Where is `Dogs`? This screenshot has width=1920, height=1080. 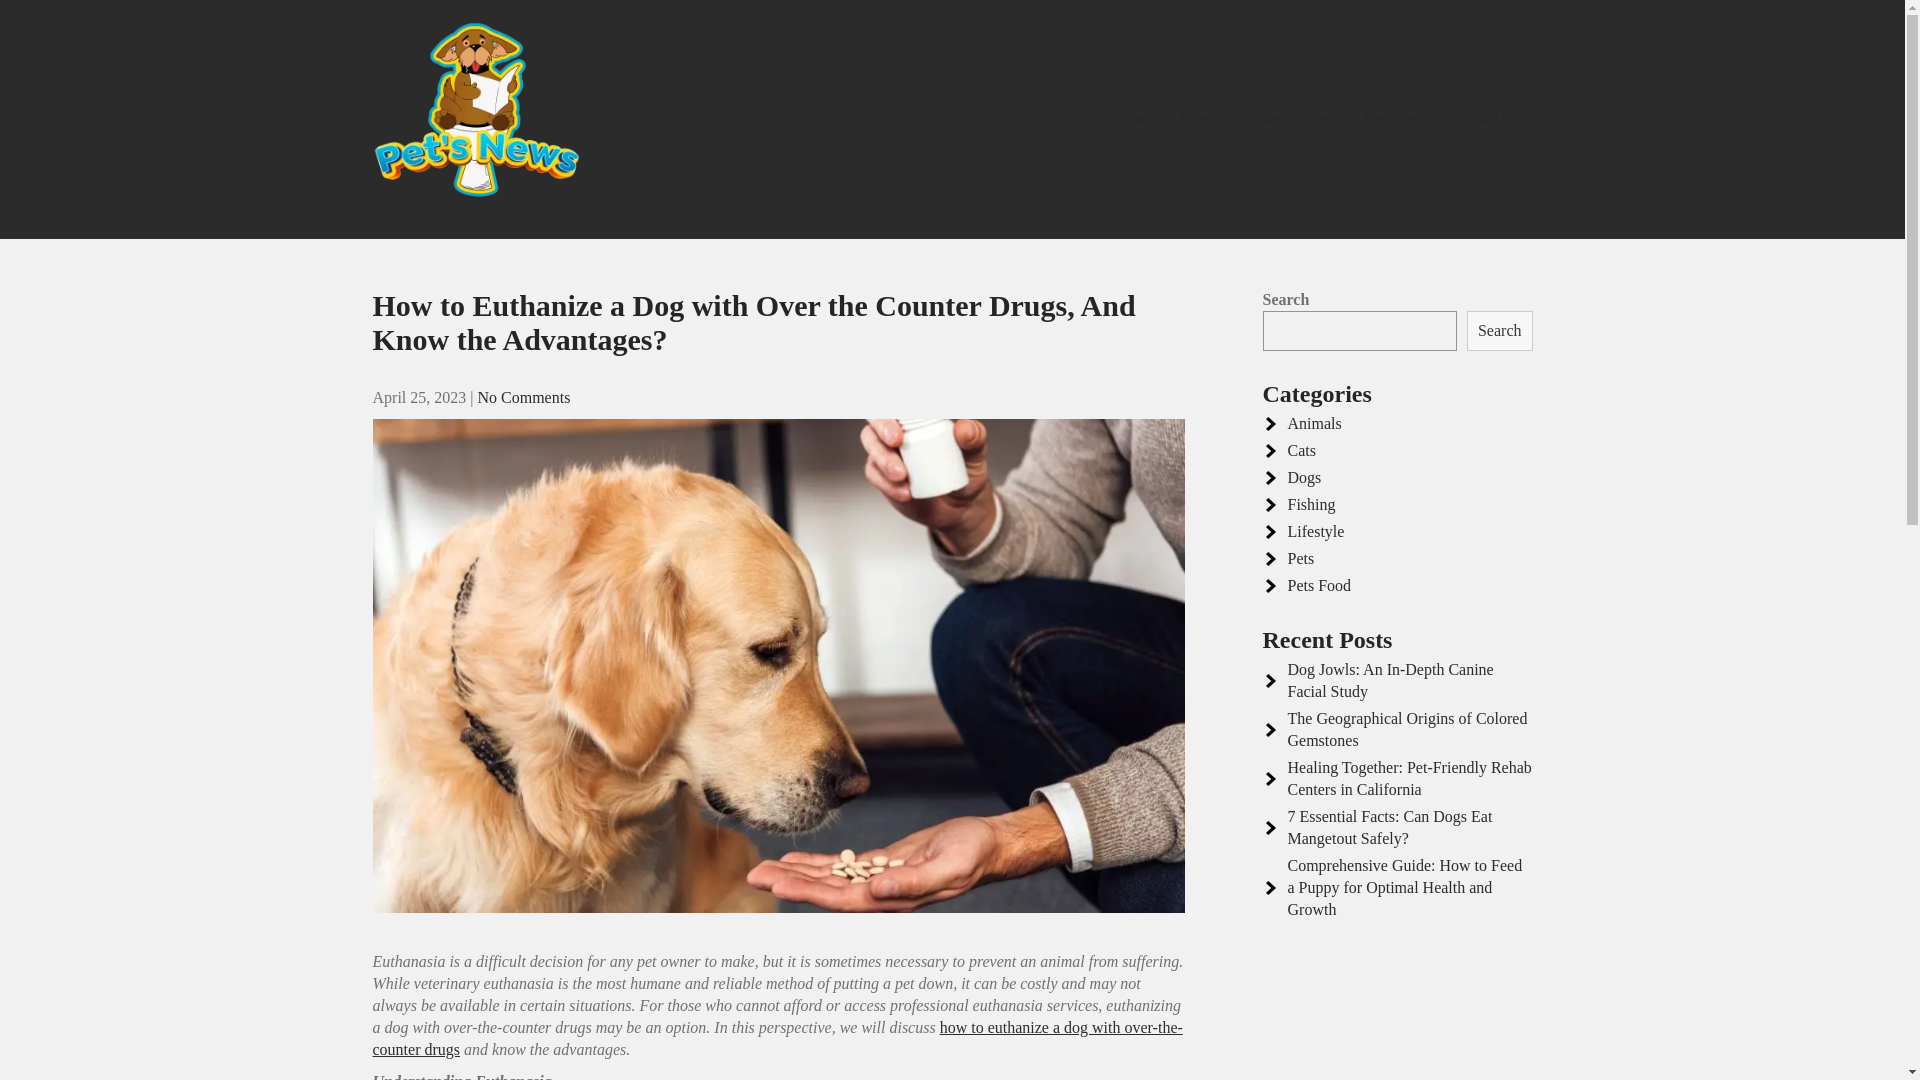 Dogs is located at coordinates (1194, 118).